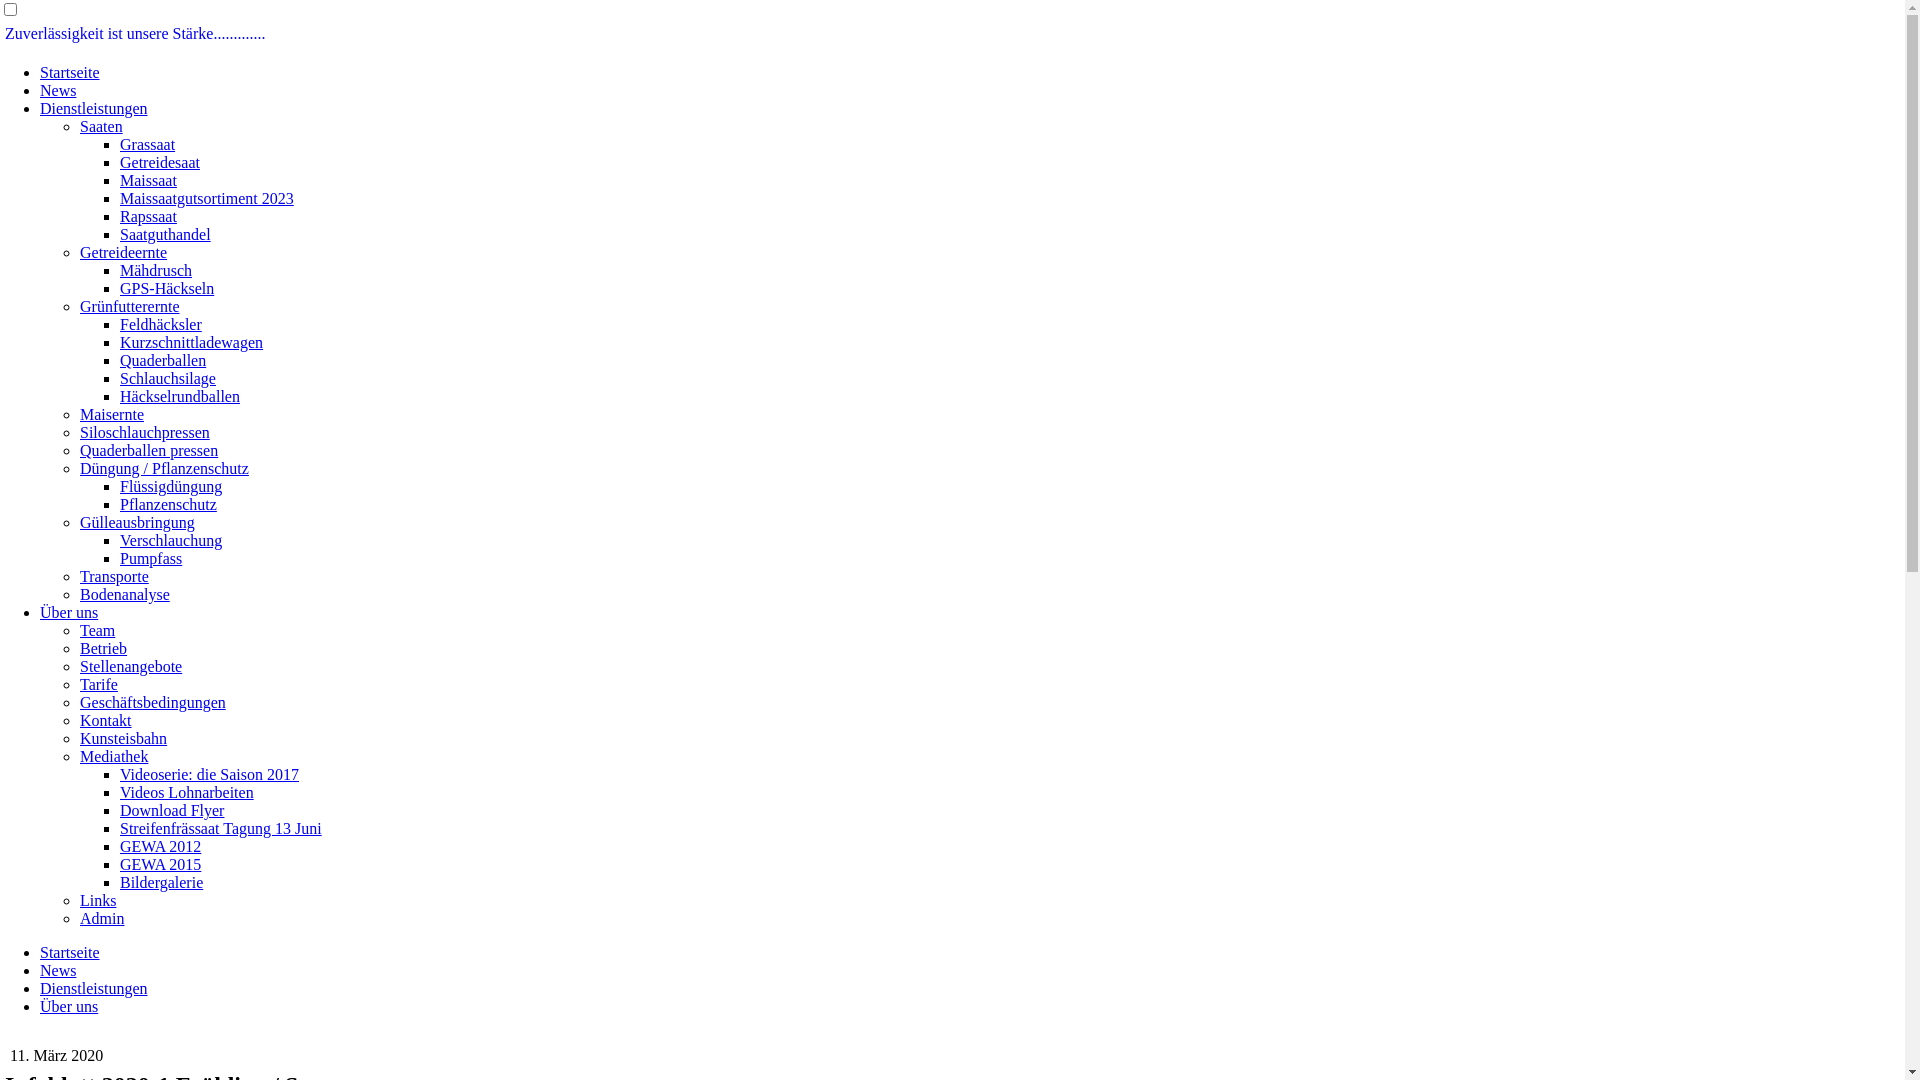 The height and width of the screenshot is (1080, 1920). Describe the element at coordinates (145, 432) in the screenshot. I see `Siloschlauchpressen` at that location.